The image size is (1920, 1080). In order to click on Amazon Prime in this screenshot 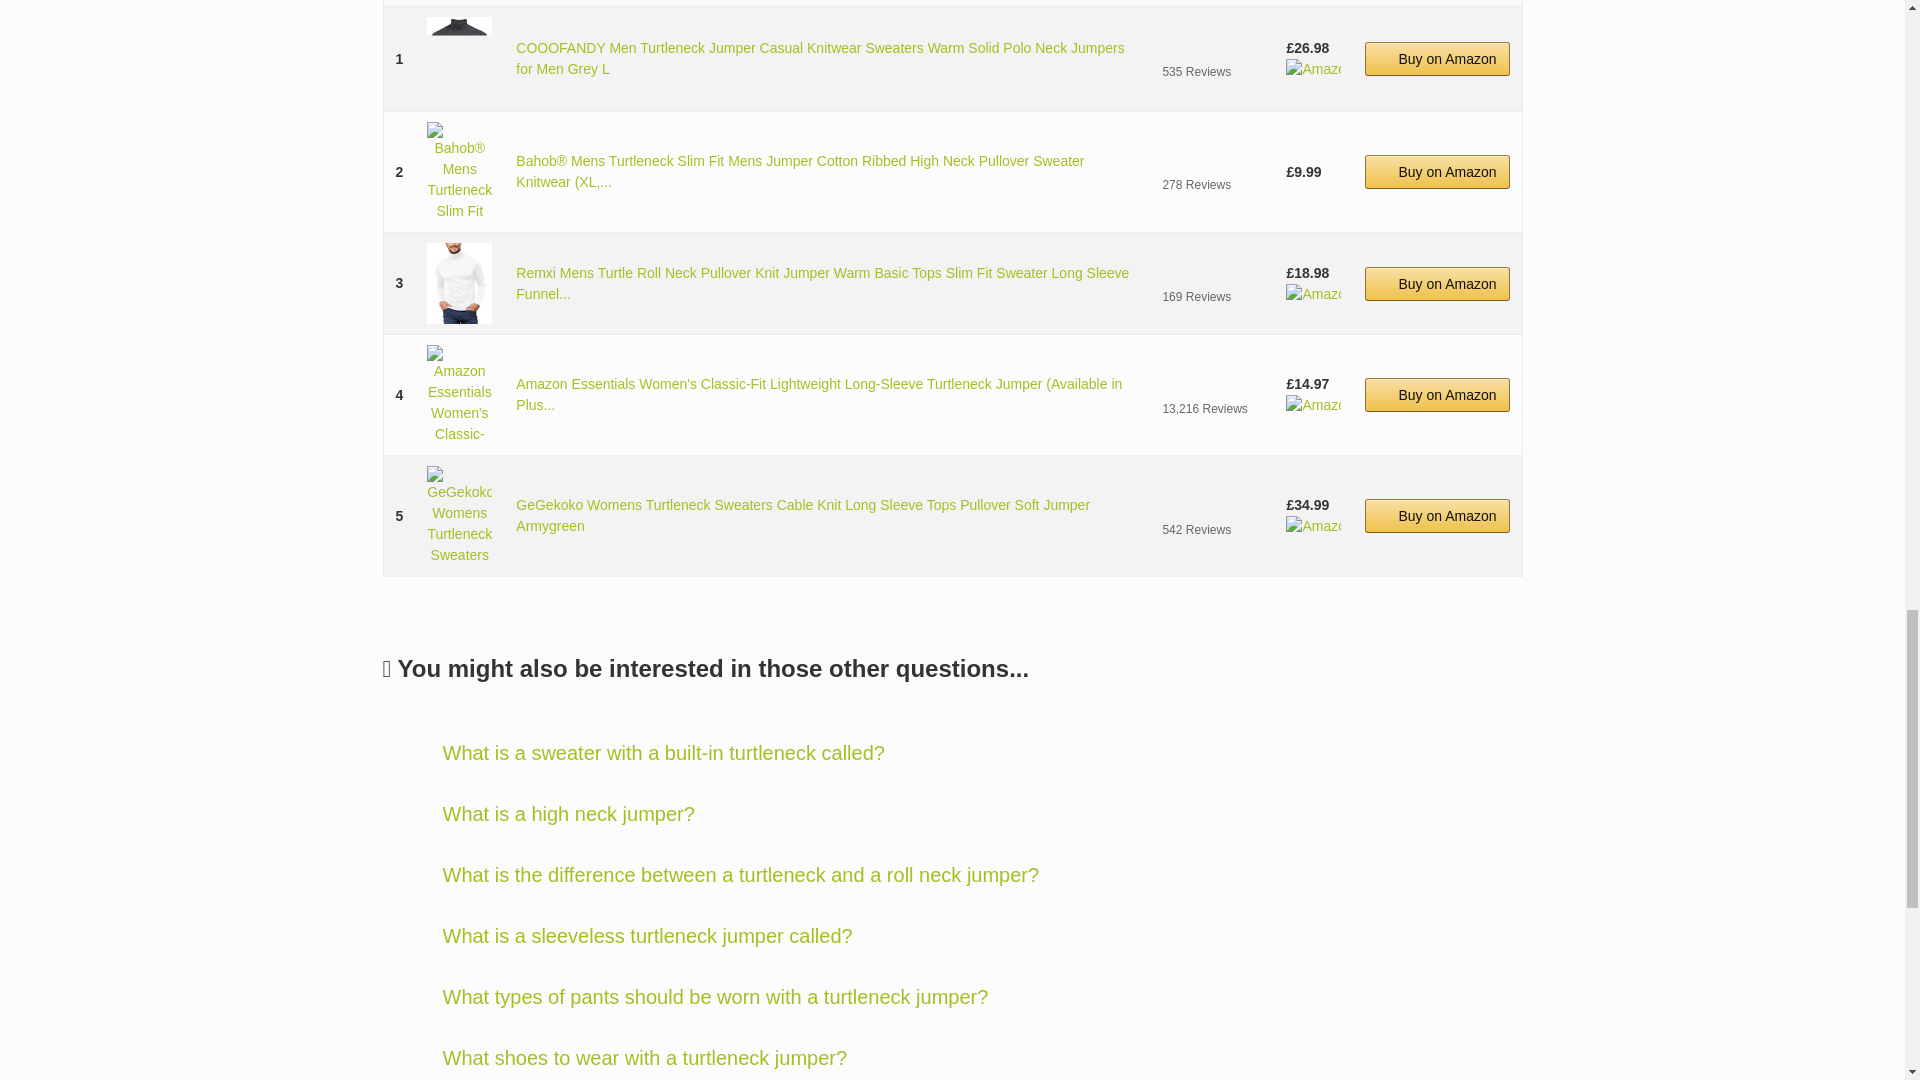, I will do `click(1313, 294)`.